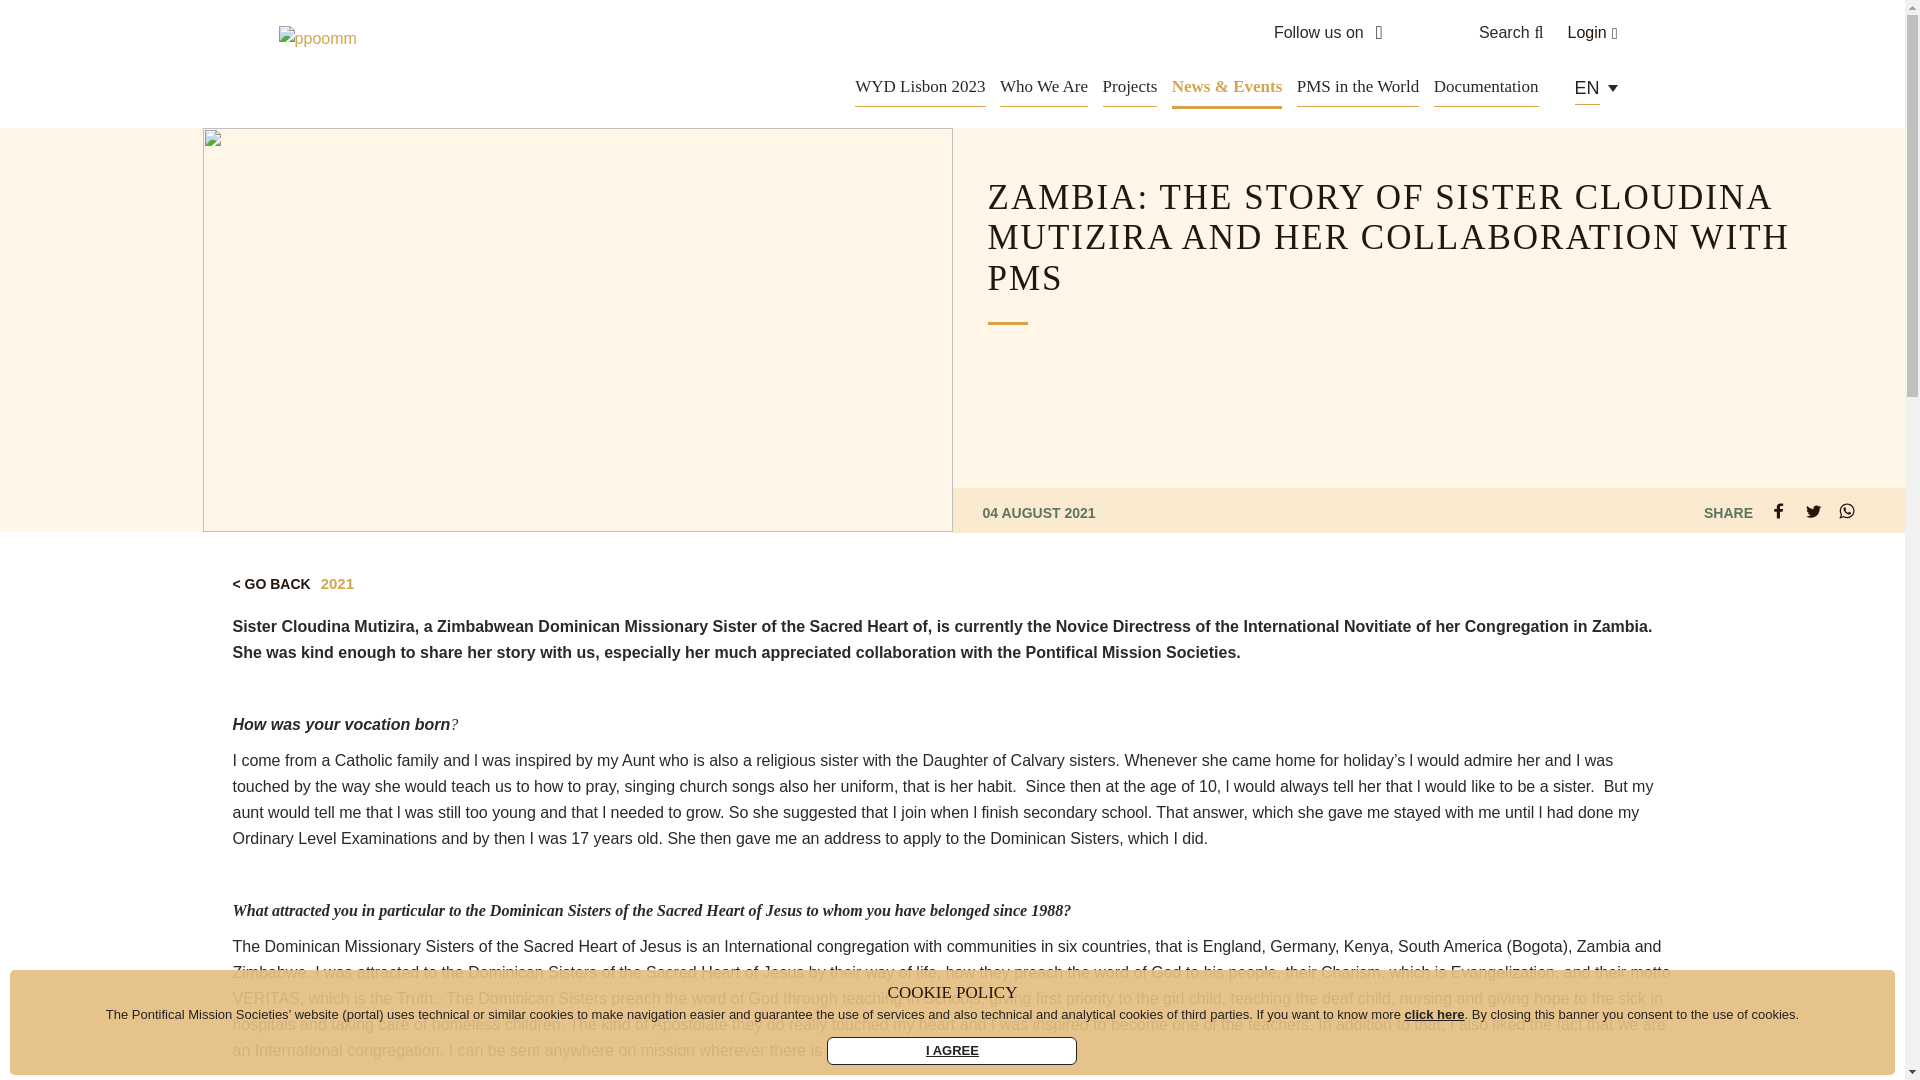 This screenshot has height=1080, width=1920. What do you see at coordinates (1044, 86) in the screenshot?
I see `Who We Are` at bounding box center [1044, 86].